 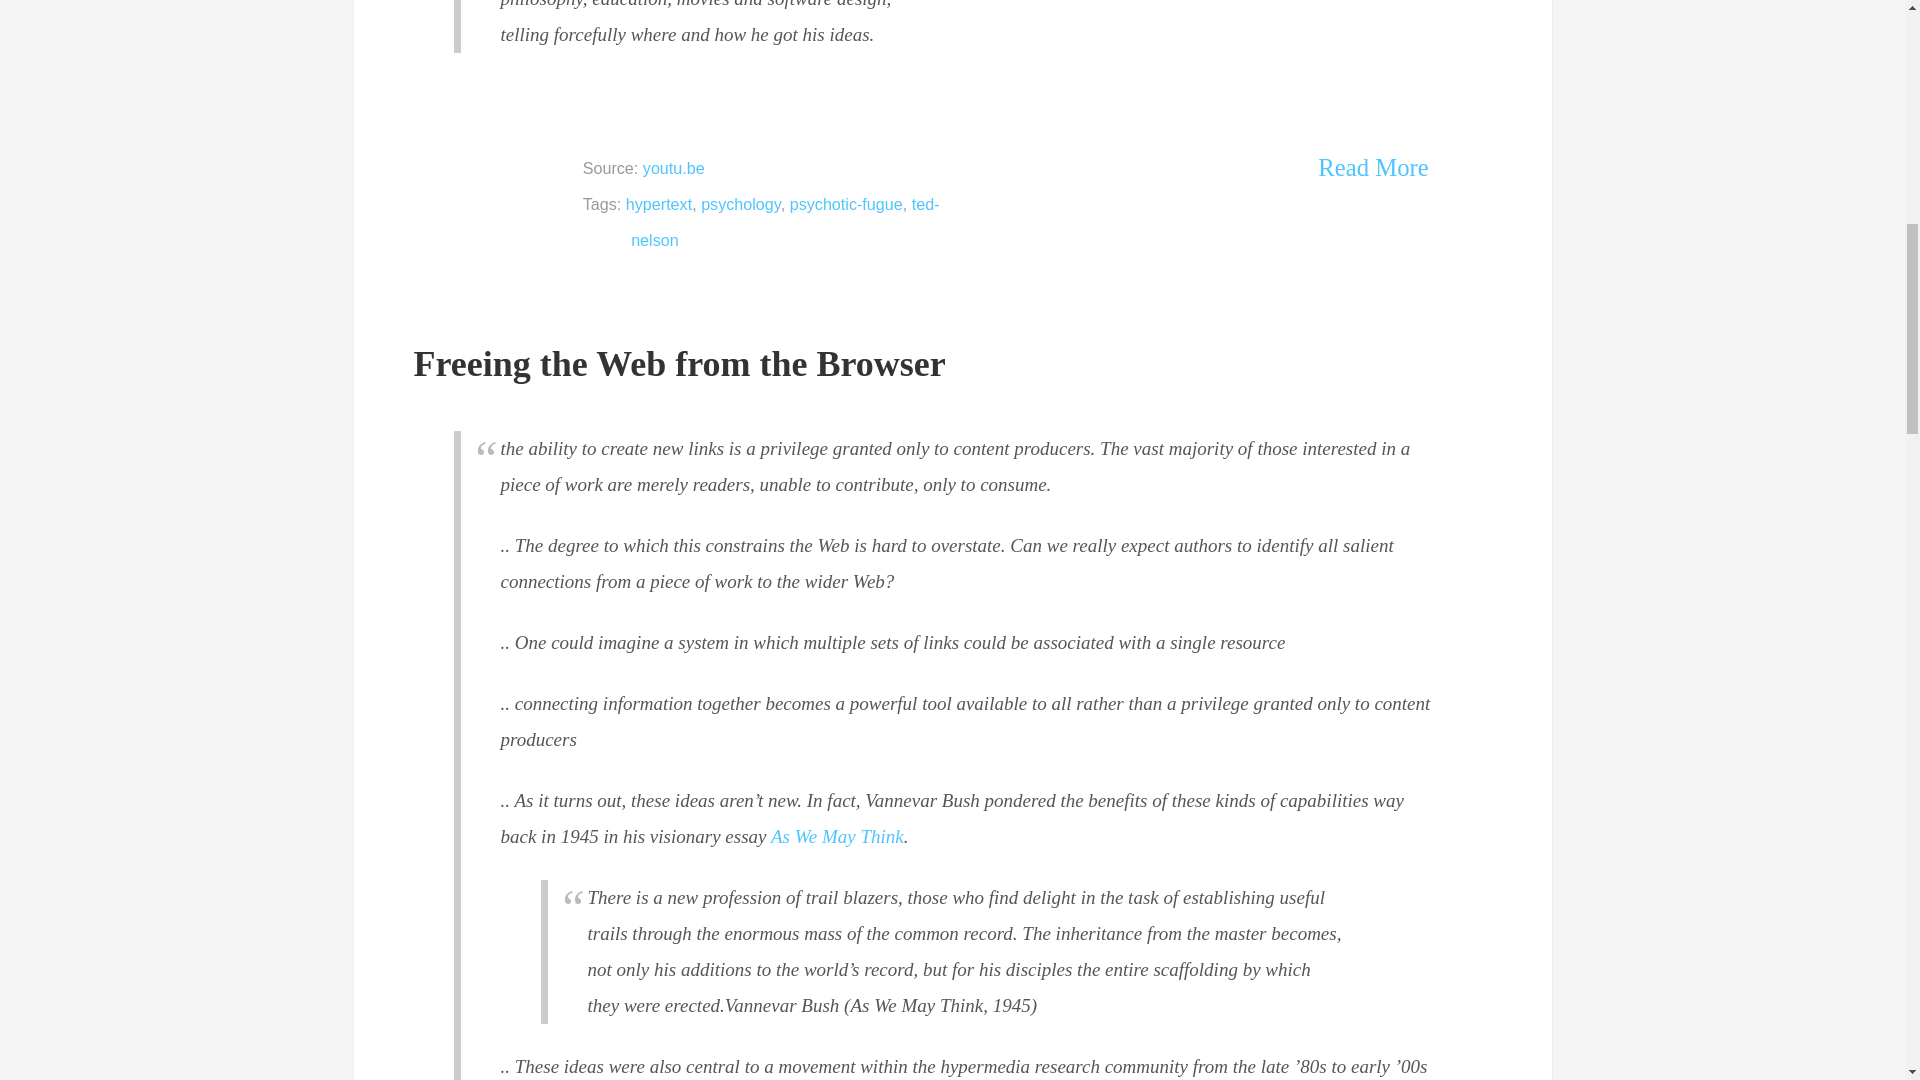 I want to click on Read More, so click(x=1372, y=168).